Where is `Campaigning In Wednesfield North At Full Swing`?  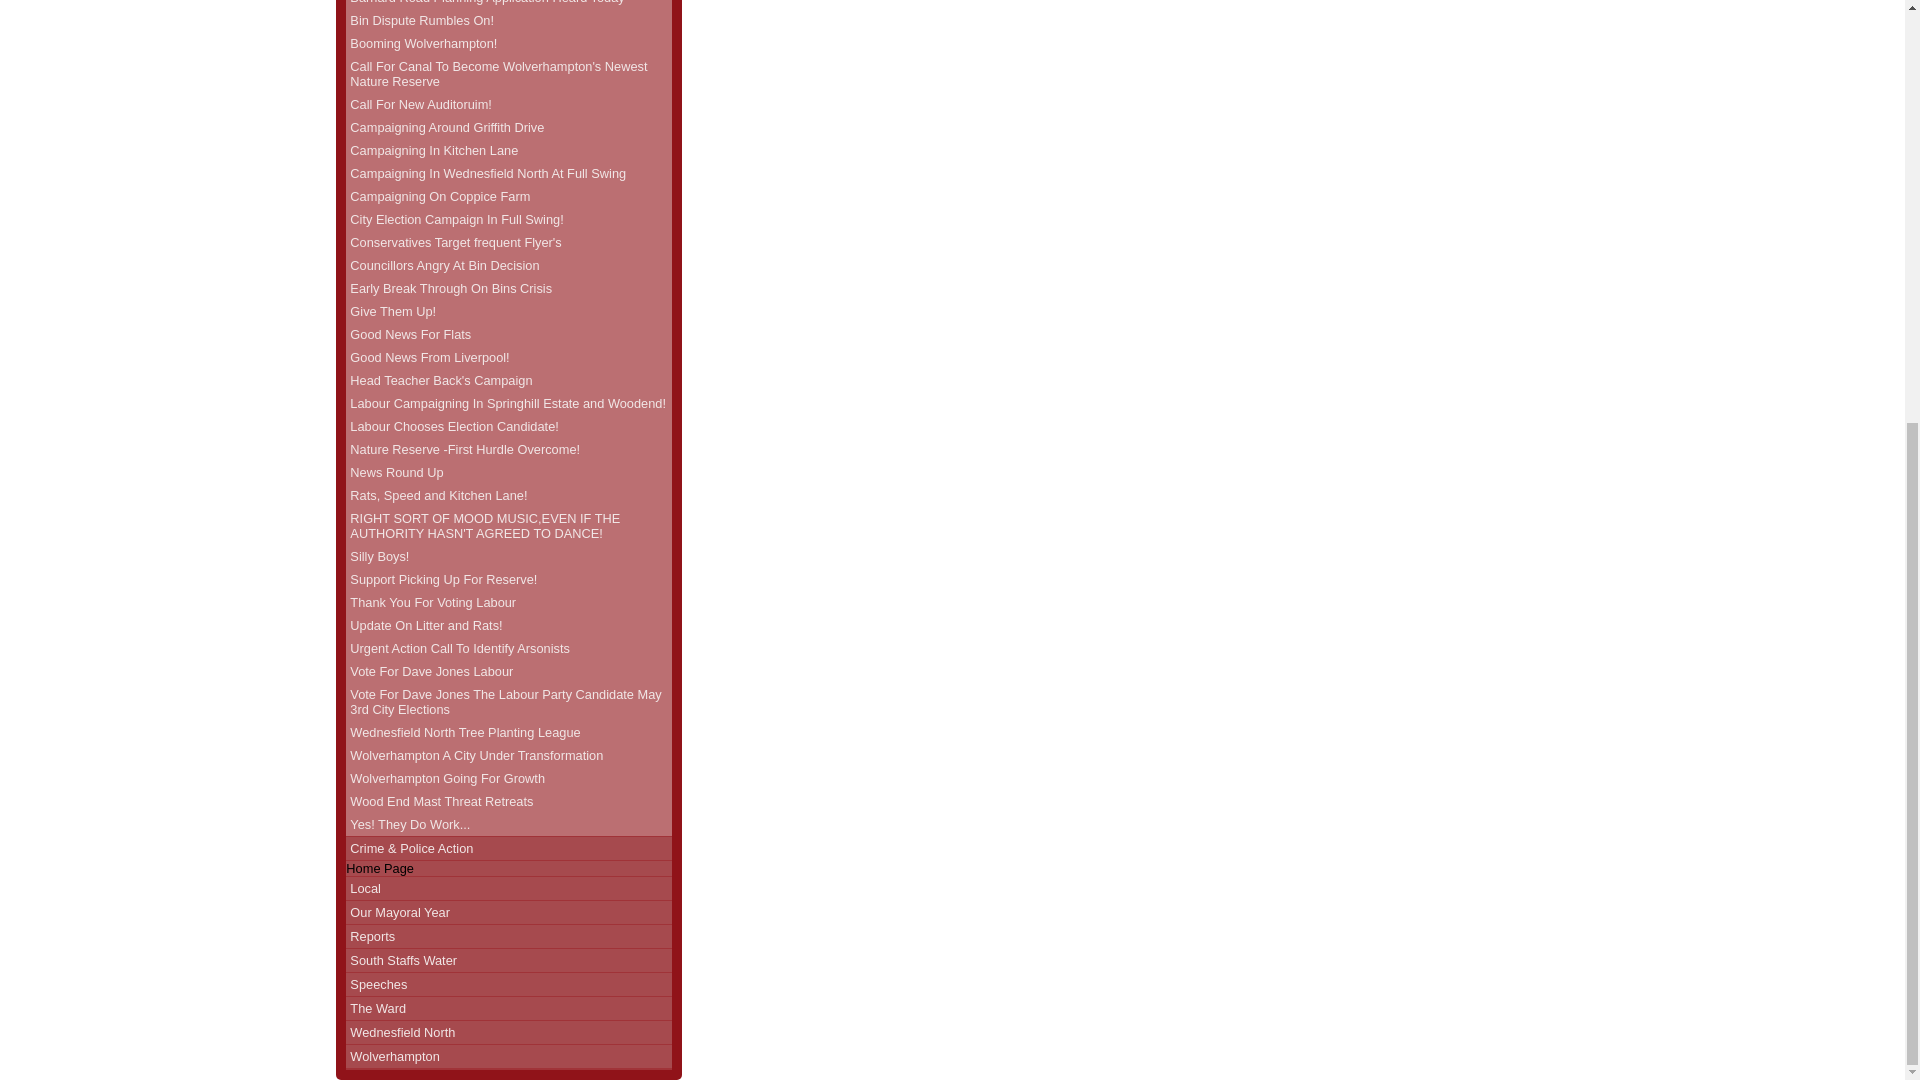 Campaigning In Wednesfield North At Full Swing is located at coordinates (508, 173).